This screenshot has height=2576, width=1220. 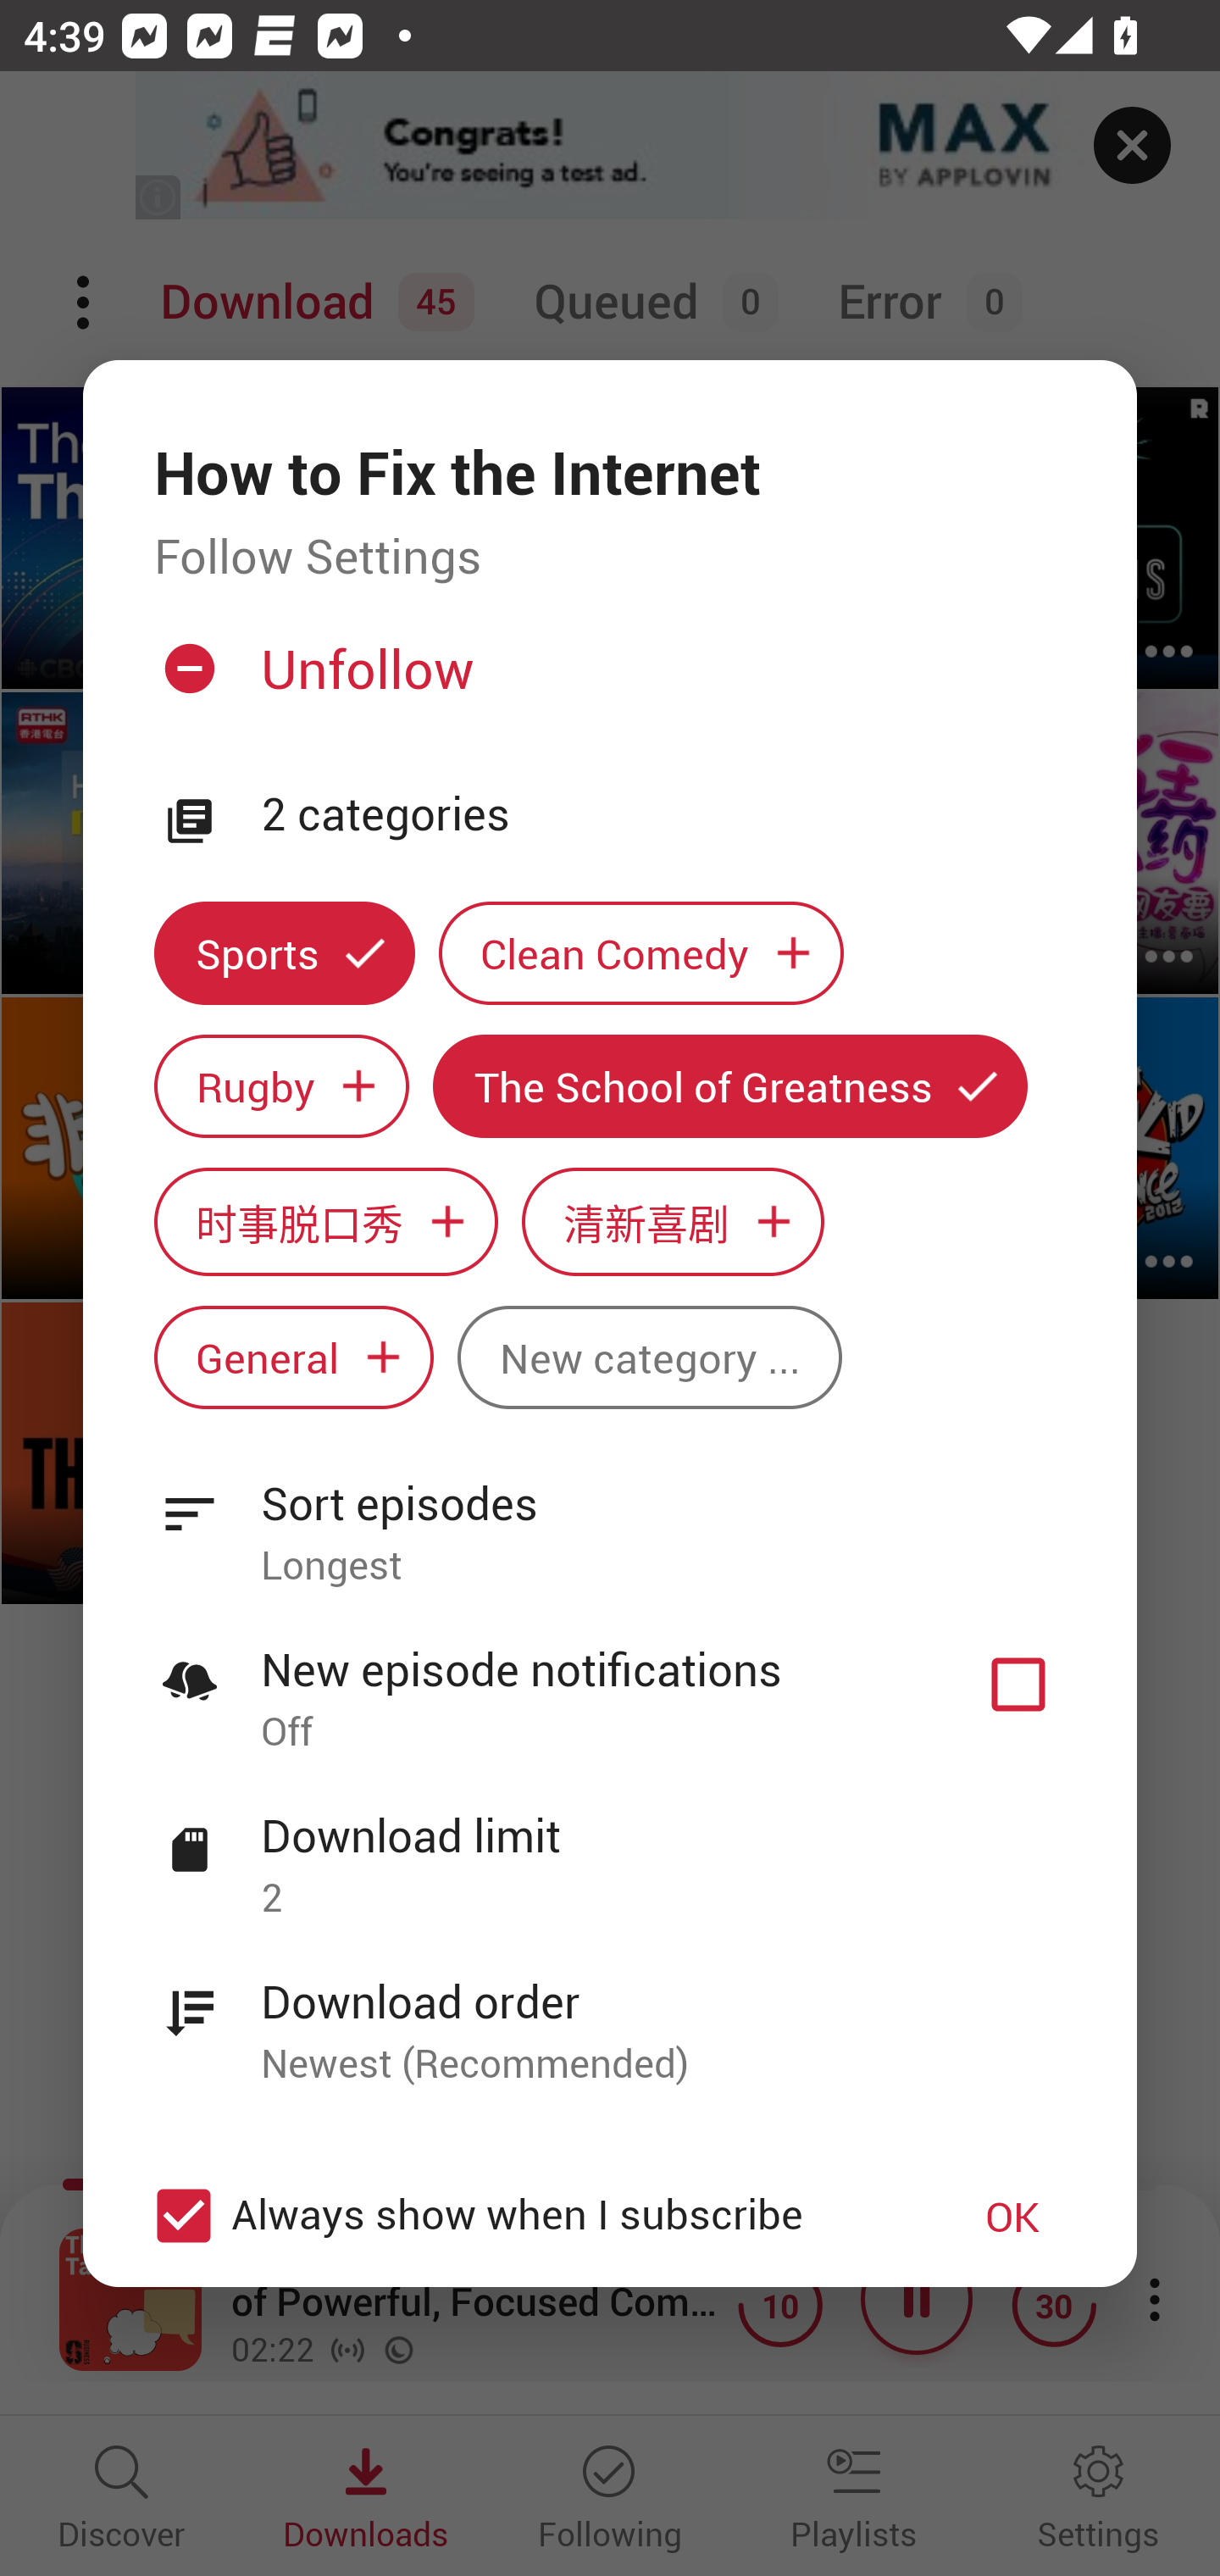 What do you see at coordinates (293, 1357) in the screenshot?
I see `General` at bounding box center [293, 1357].